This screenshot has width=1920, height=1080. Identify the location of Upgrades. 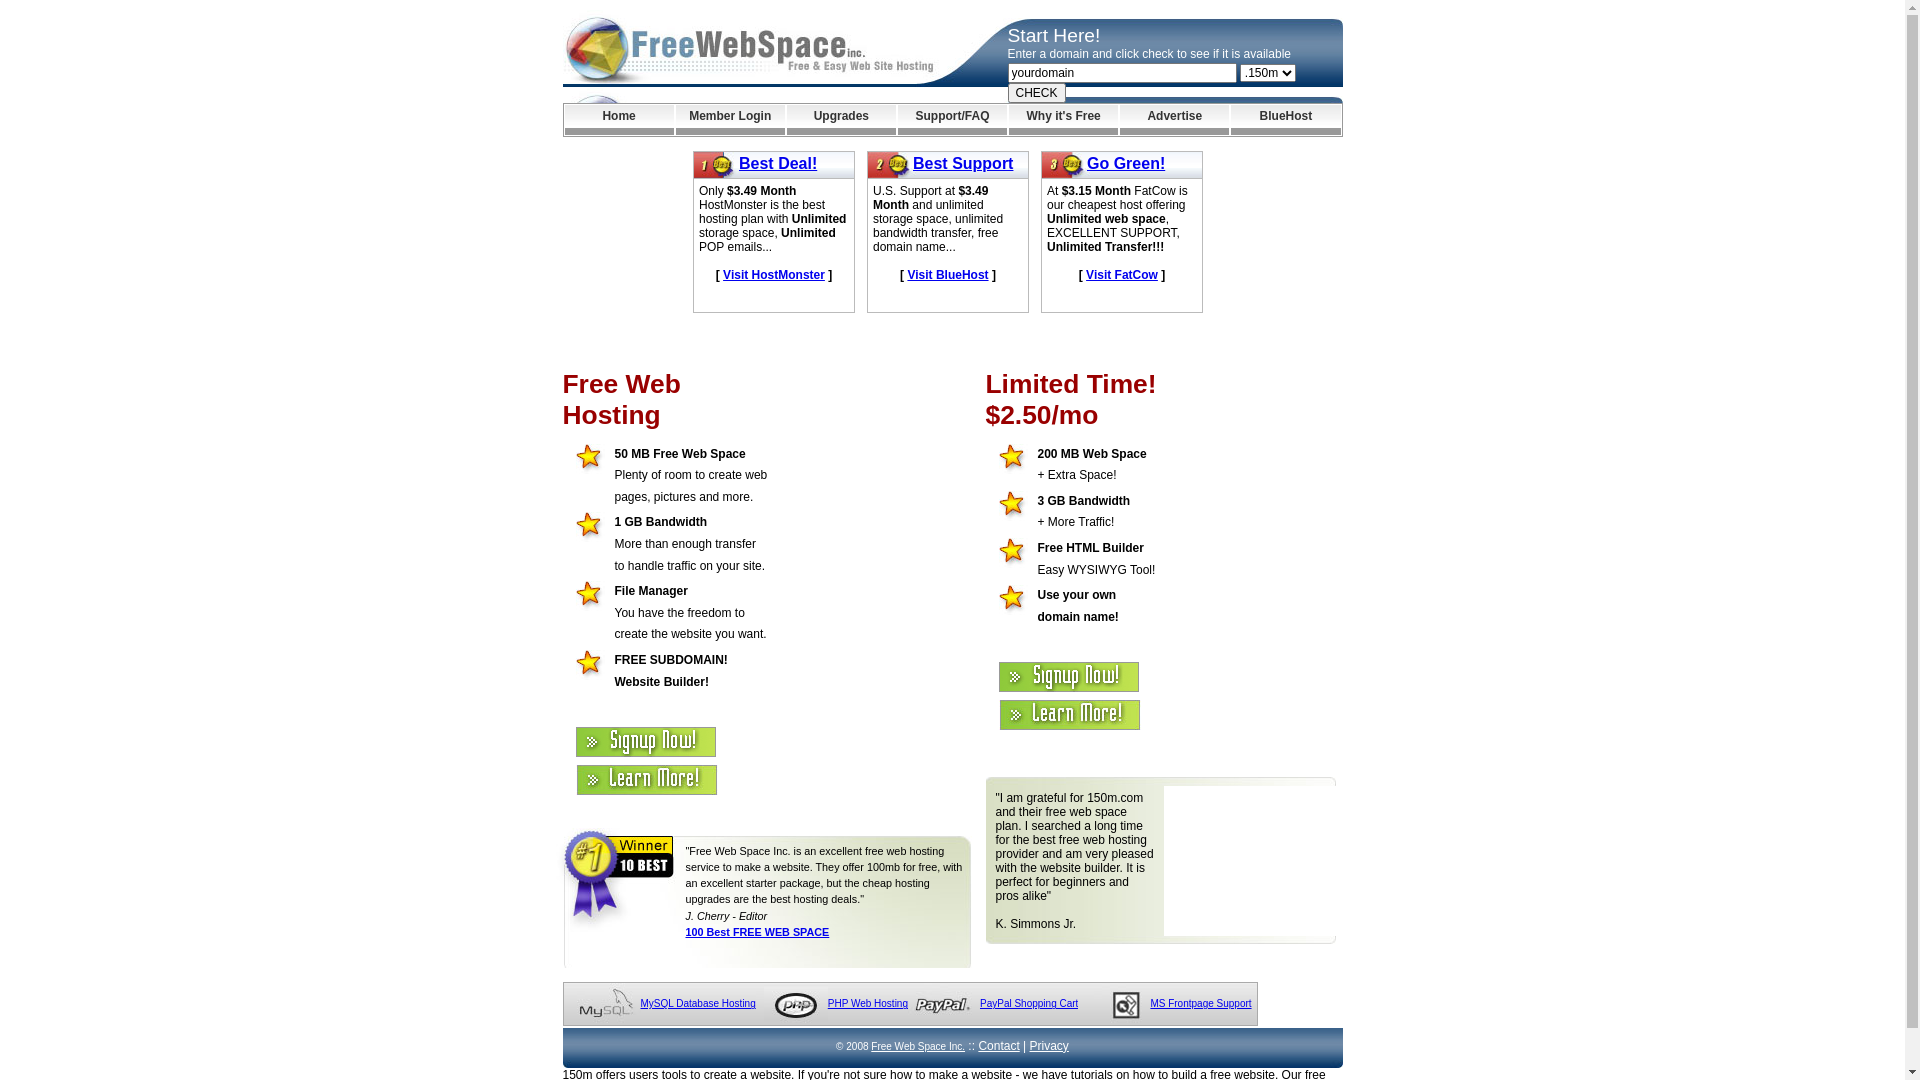
(842, 120).